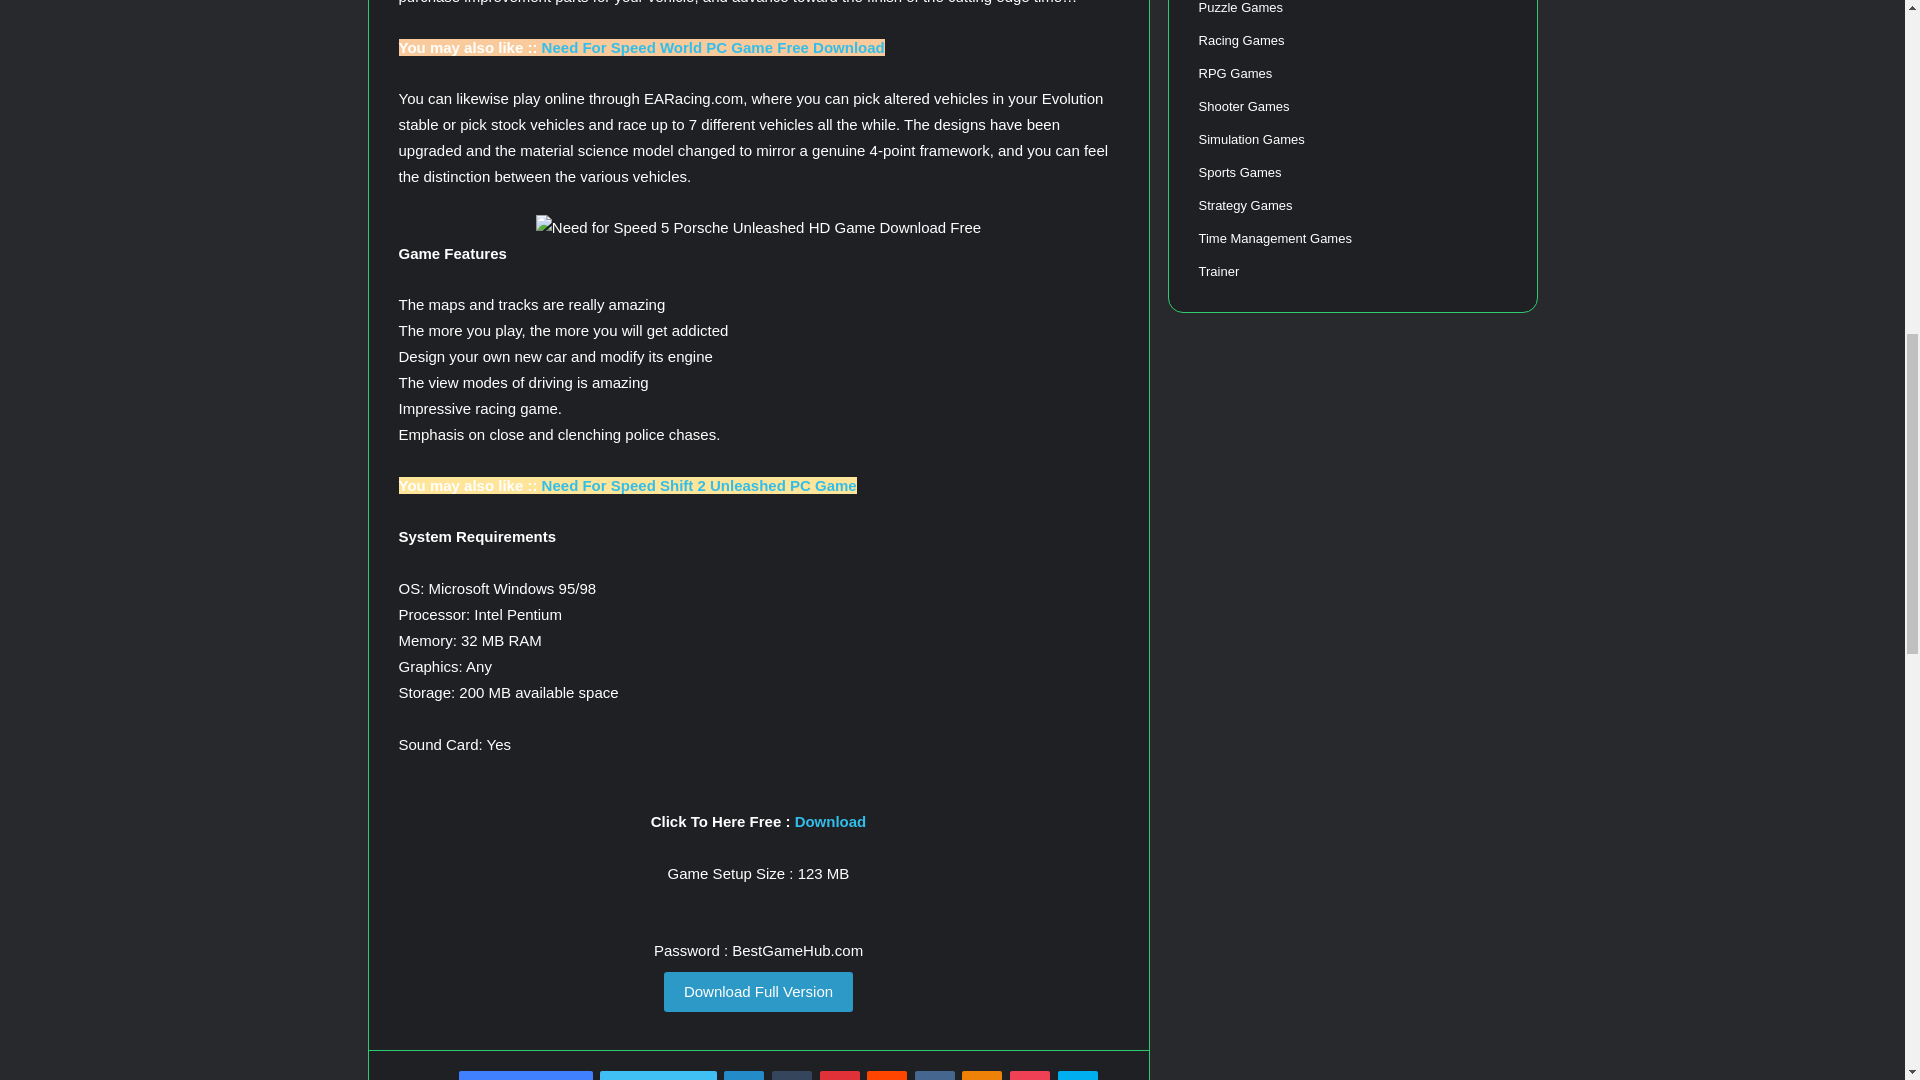  Describe the element at coordinates (658, 1076) in the screenshot. I see `Twitter` at that location.